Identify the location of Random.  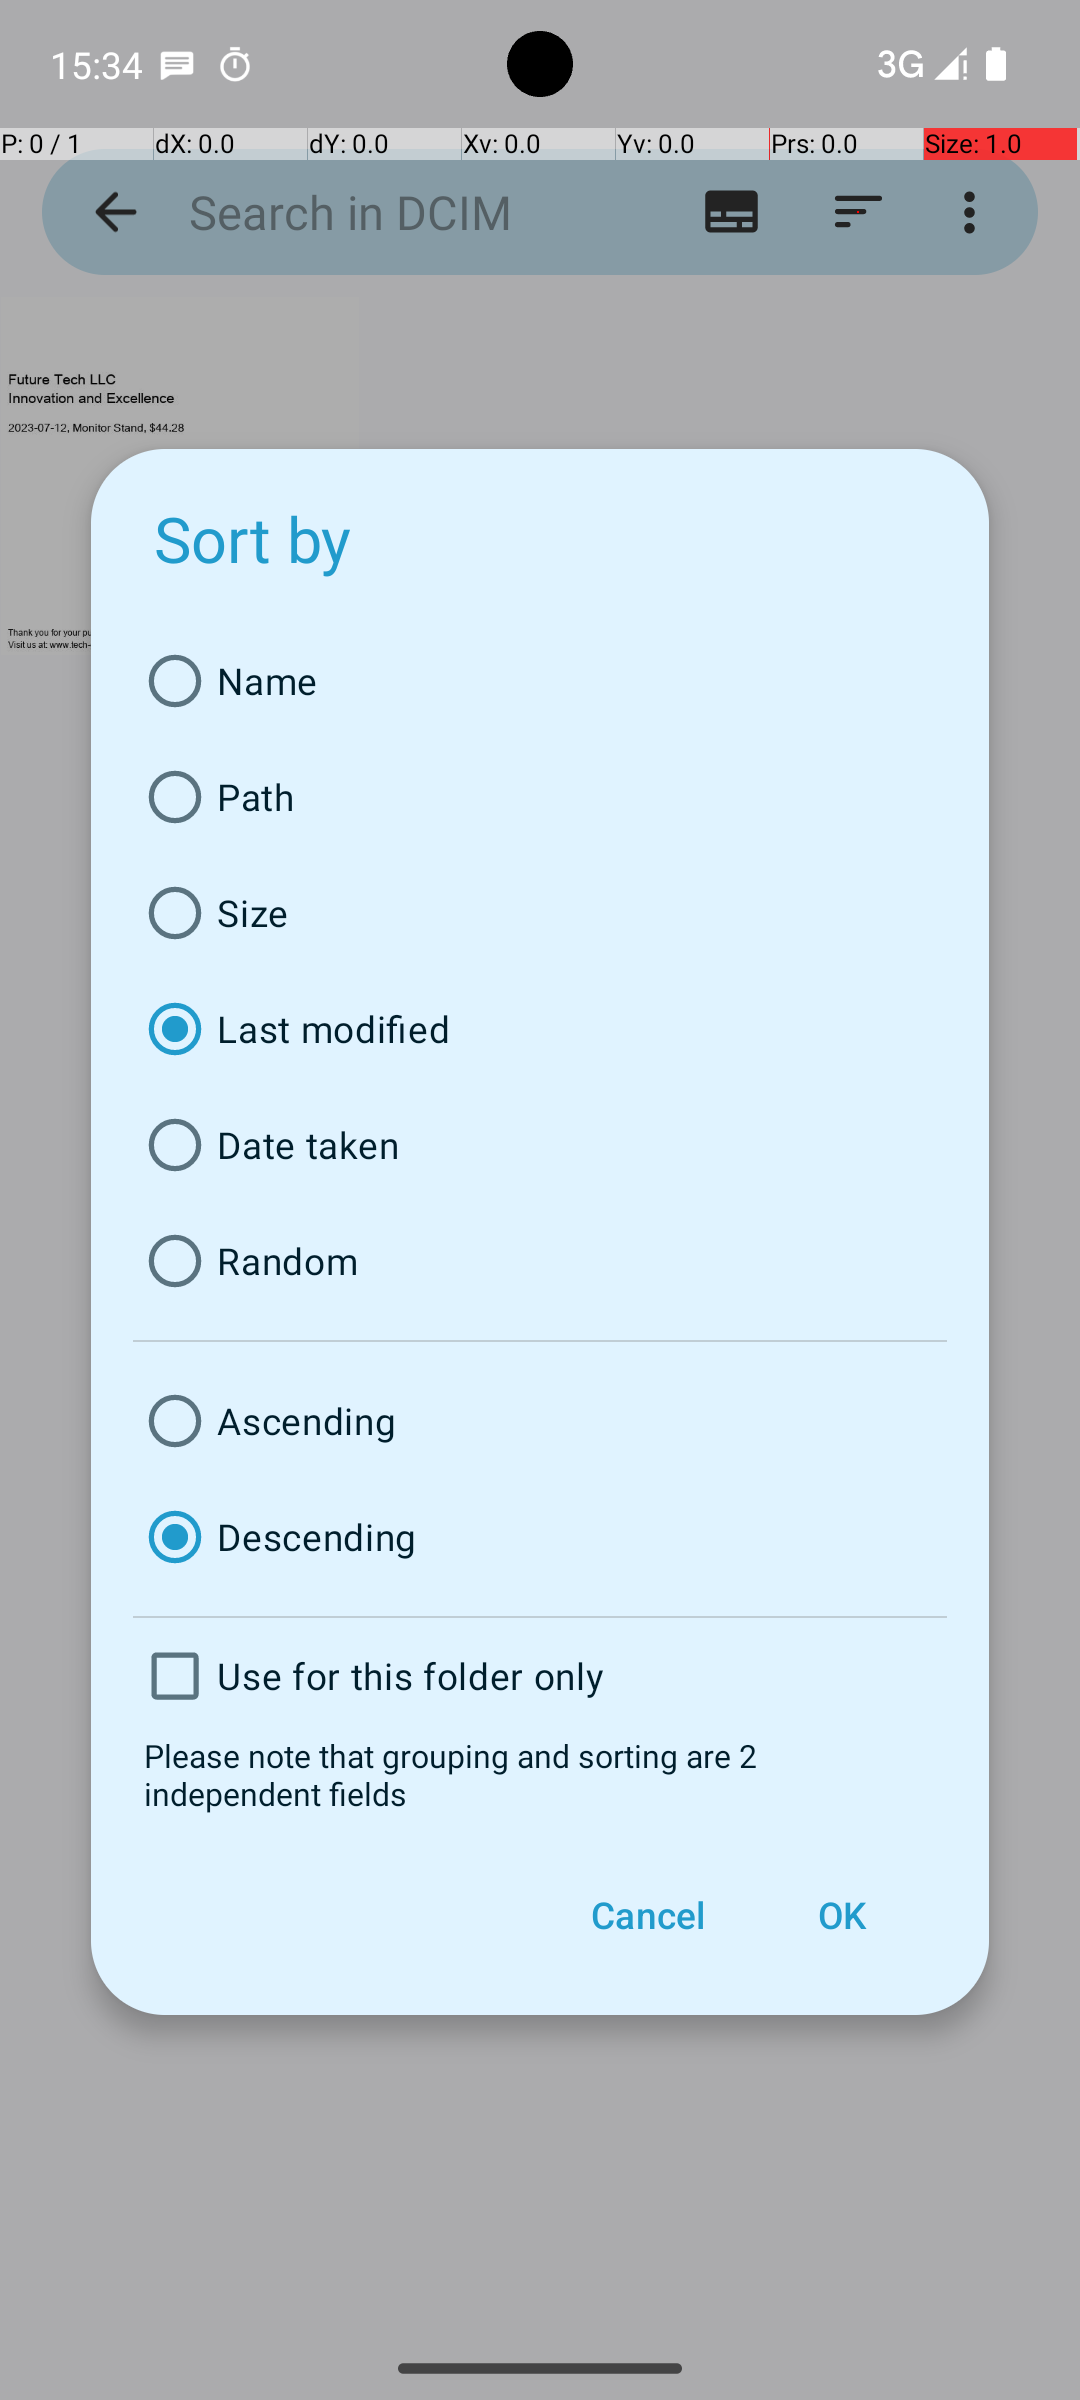
(540, 1261).